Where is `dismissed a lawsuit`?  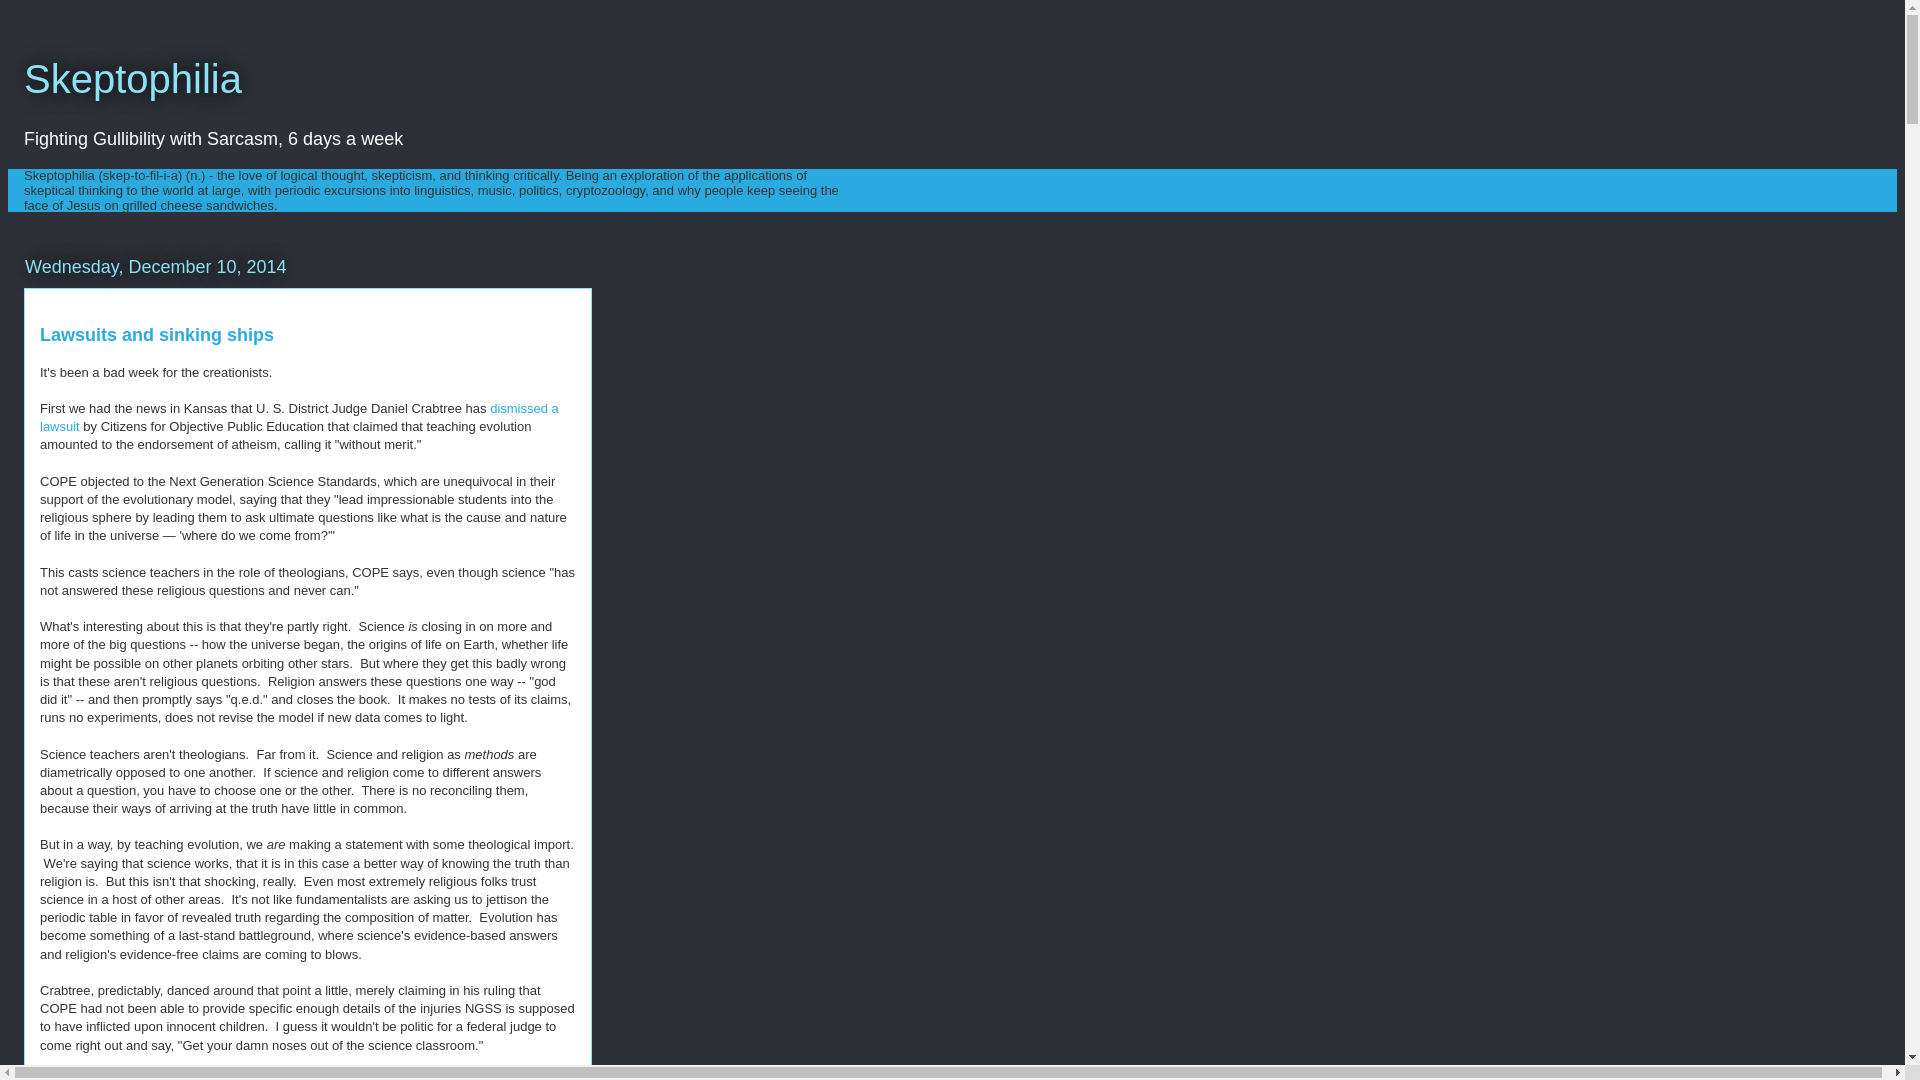
dismissed a lawsuit is located at coordinates (299, 417).